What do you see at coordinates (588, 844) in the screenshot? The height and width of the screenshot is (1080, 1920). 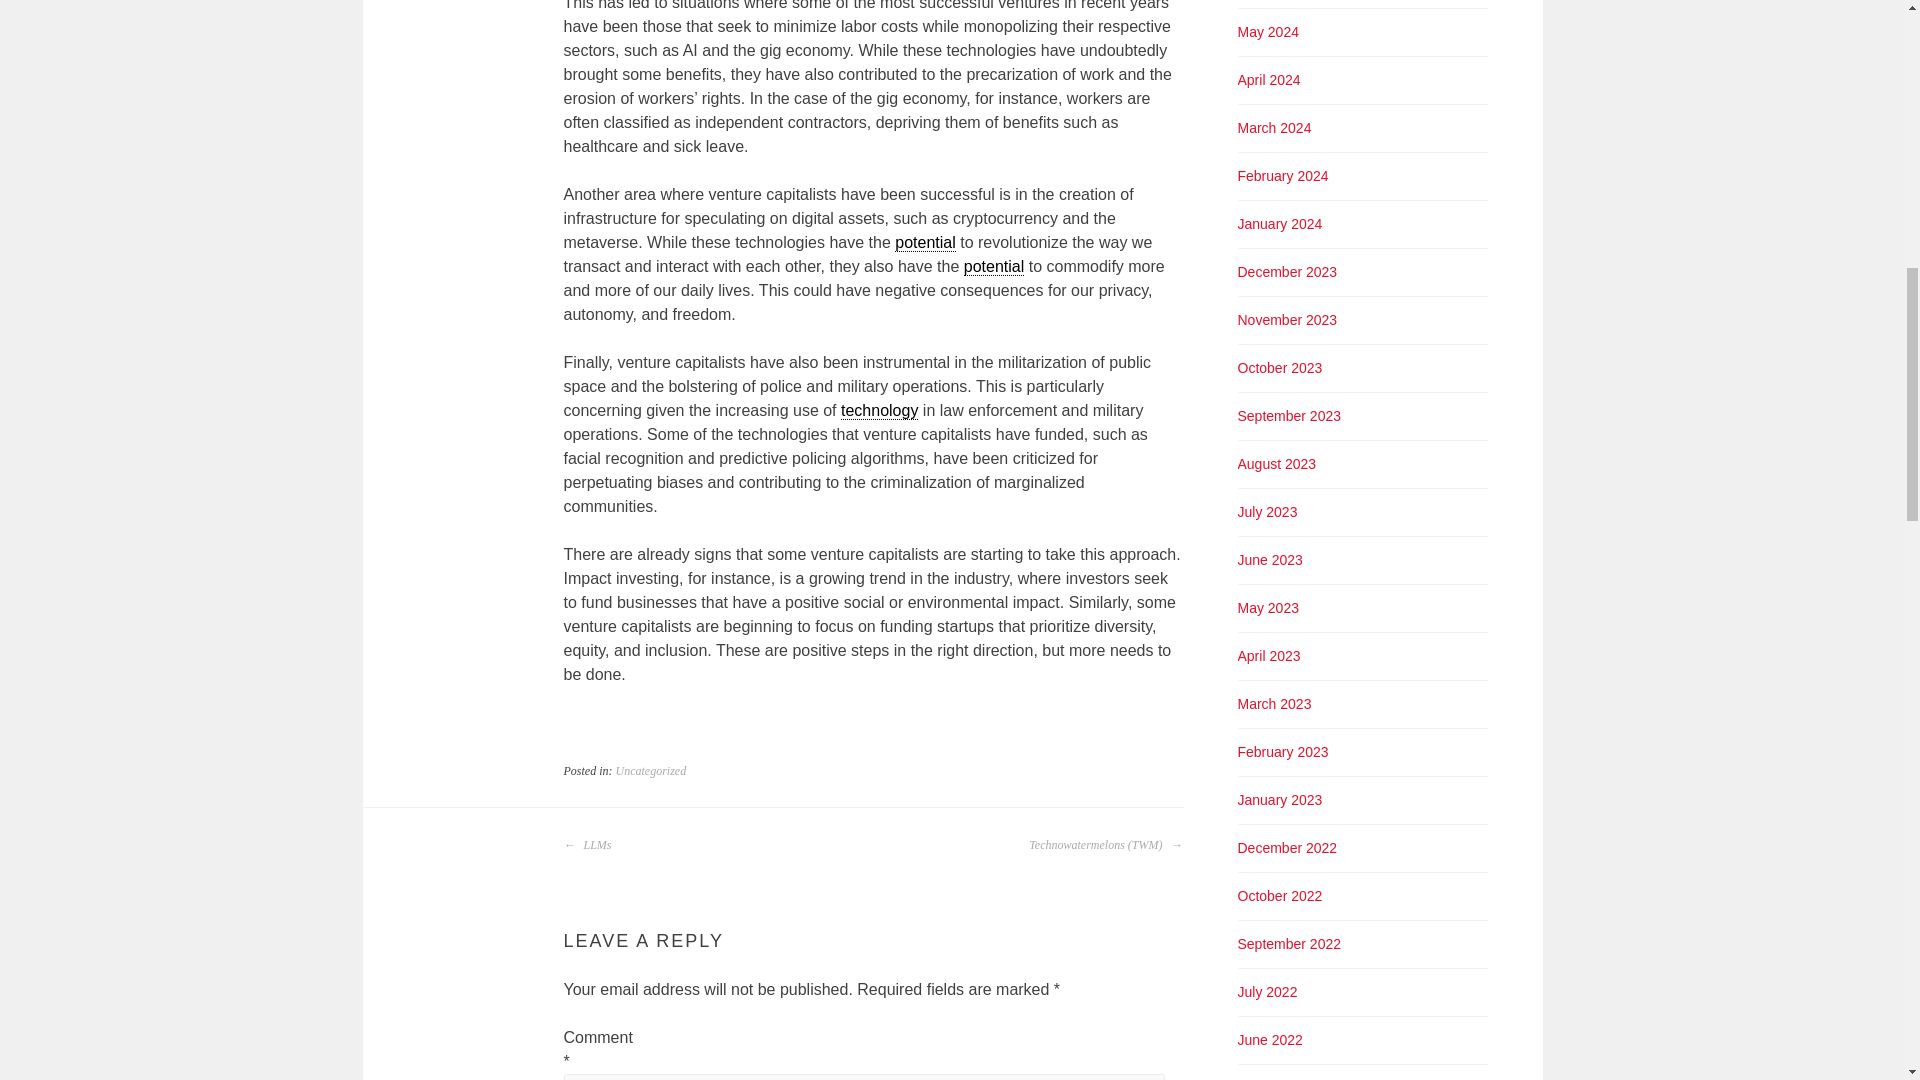 I see ` LLMs` at bounding box center [588, 844].